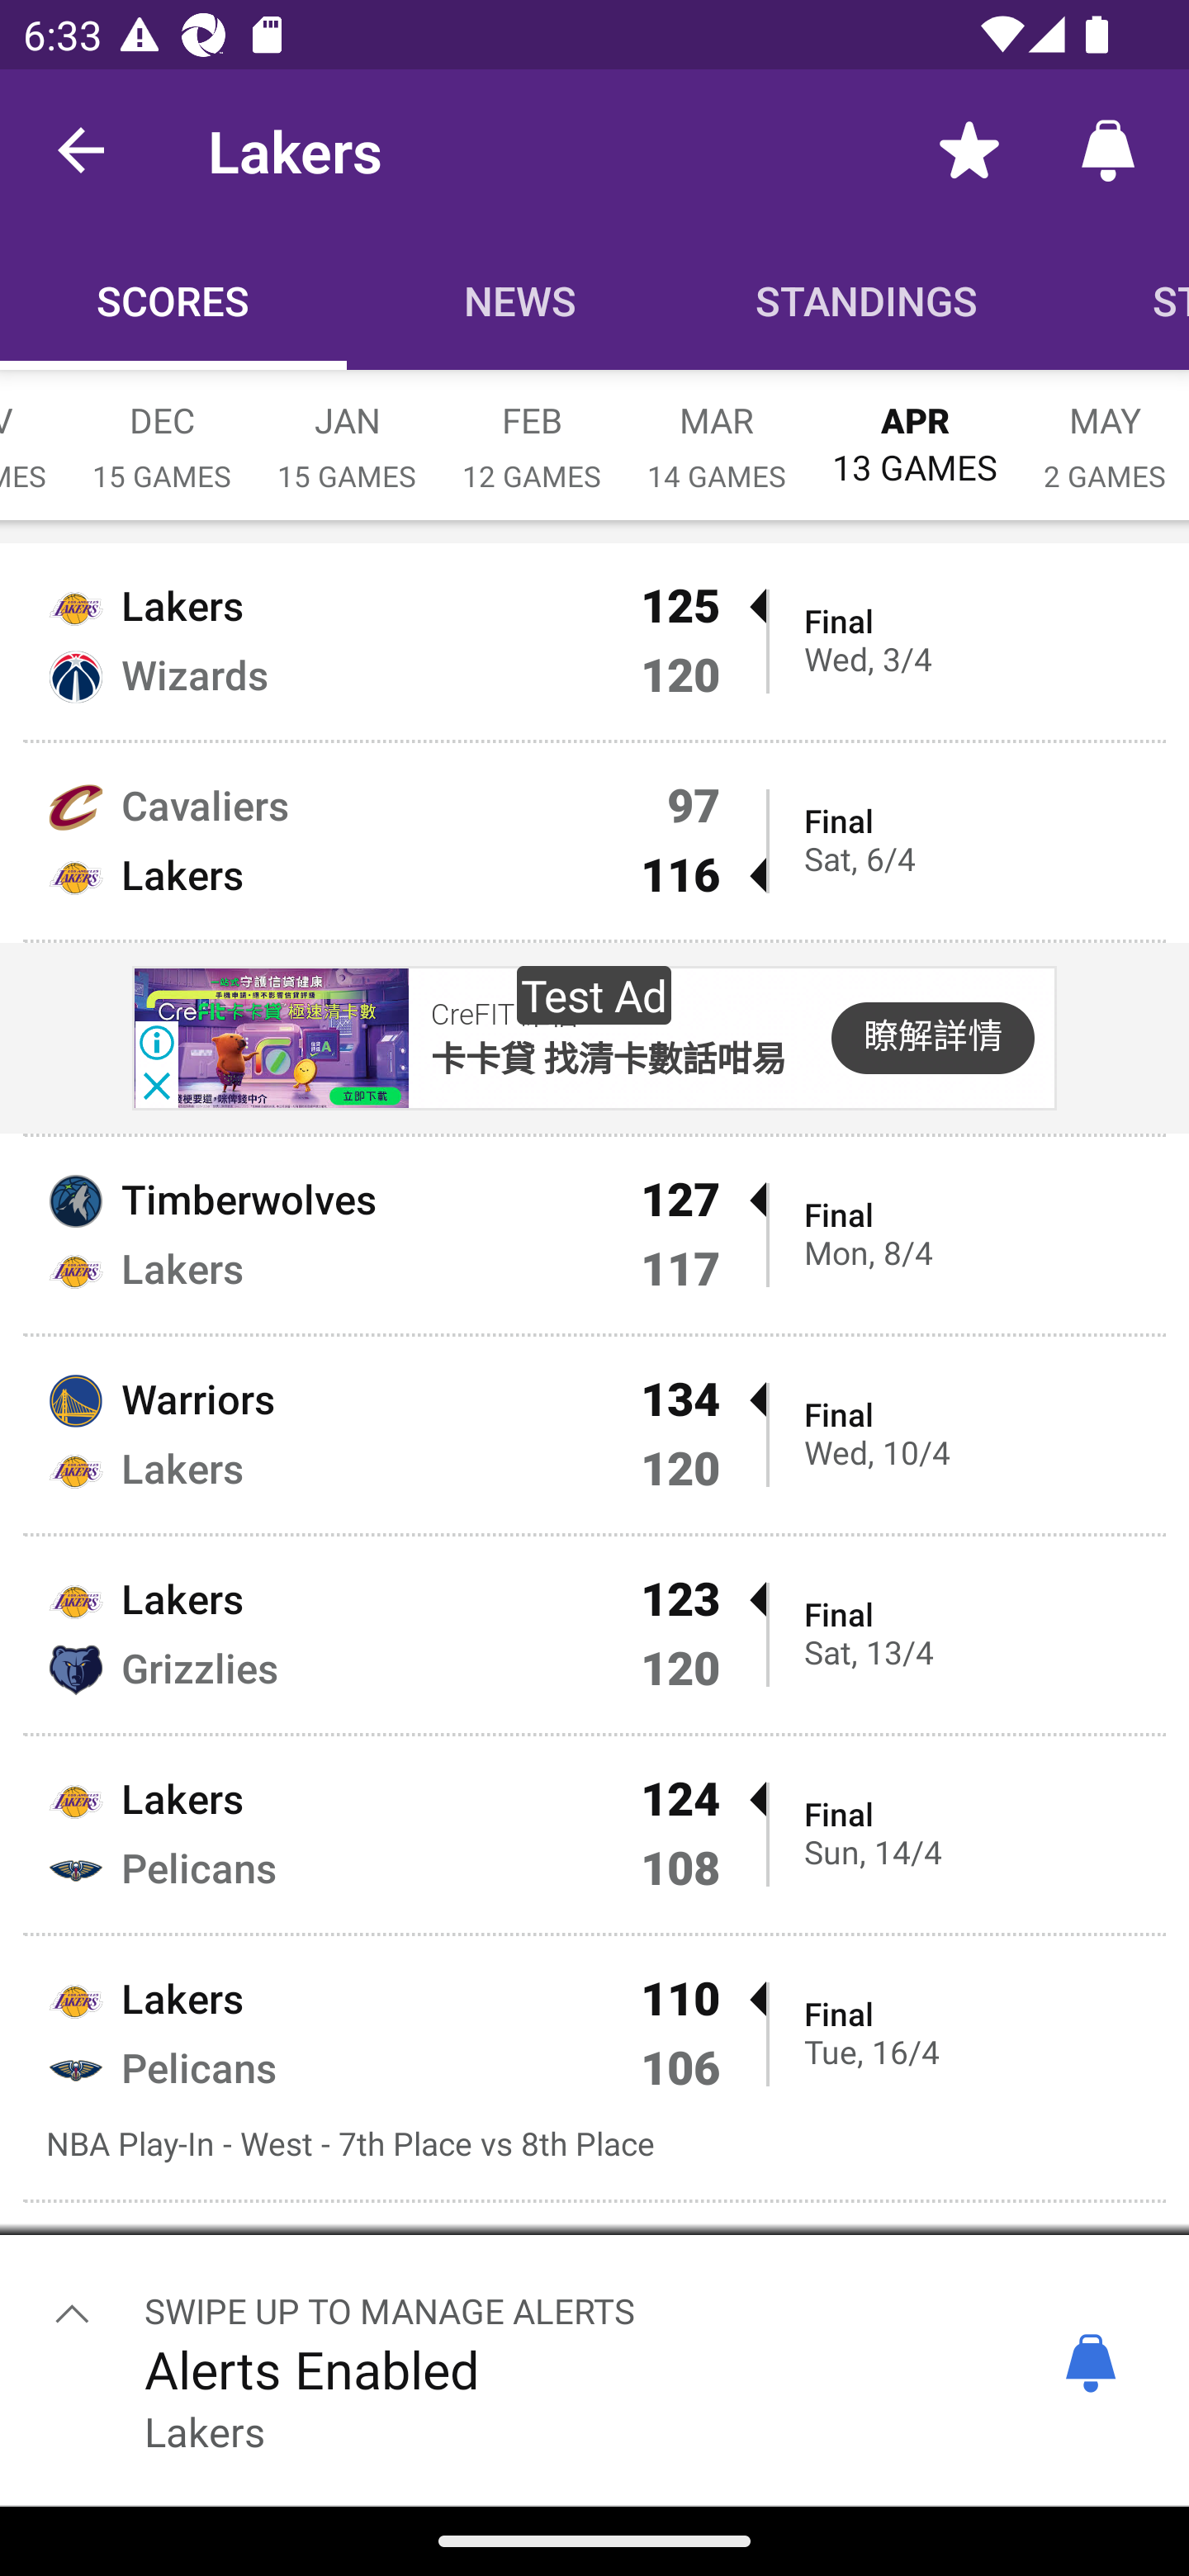  What do you see at coordinates (594, 1435) in the screenshot?
I see `Warriors 134  Lakers 120 Final Wed, 10/4` at bounding box center [594, 1435].